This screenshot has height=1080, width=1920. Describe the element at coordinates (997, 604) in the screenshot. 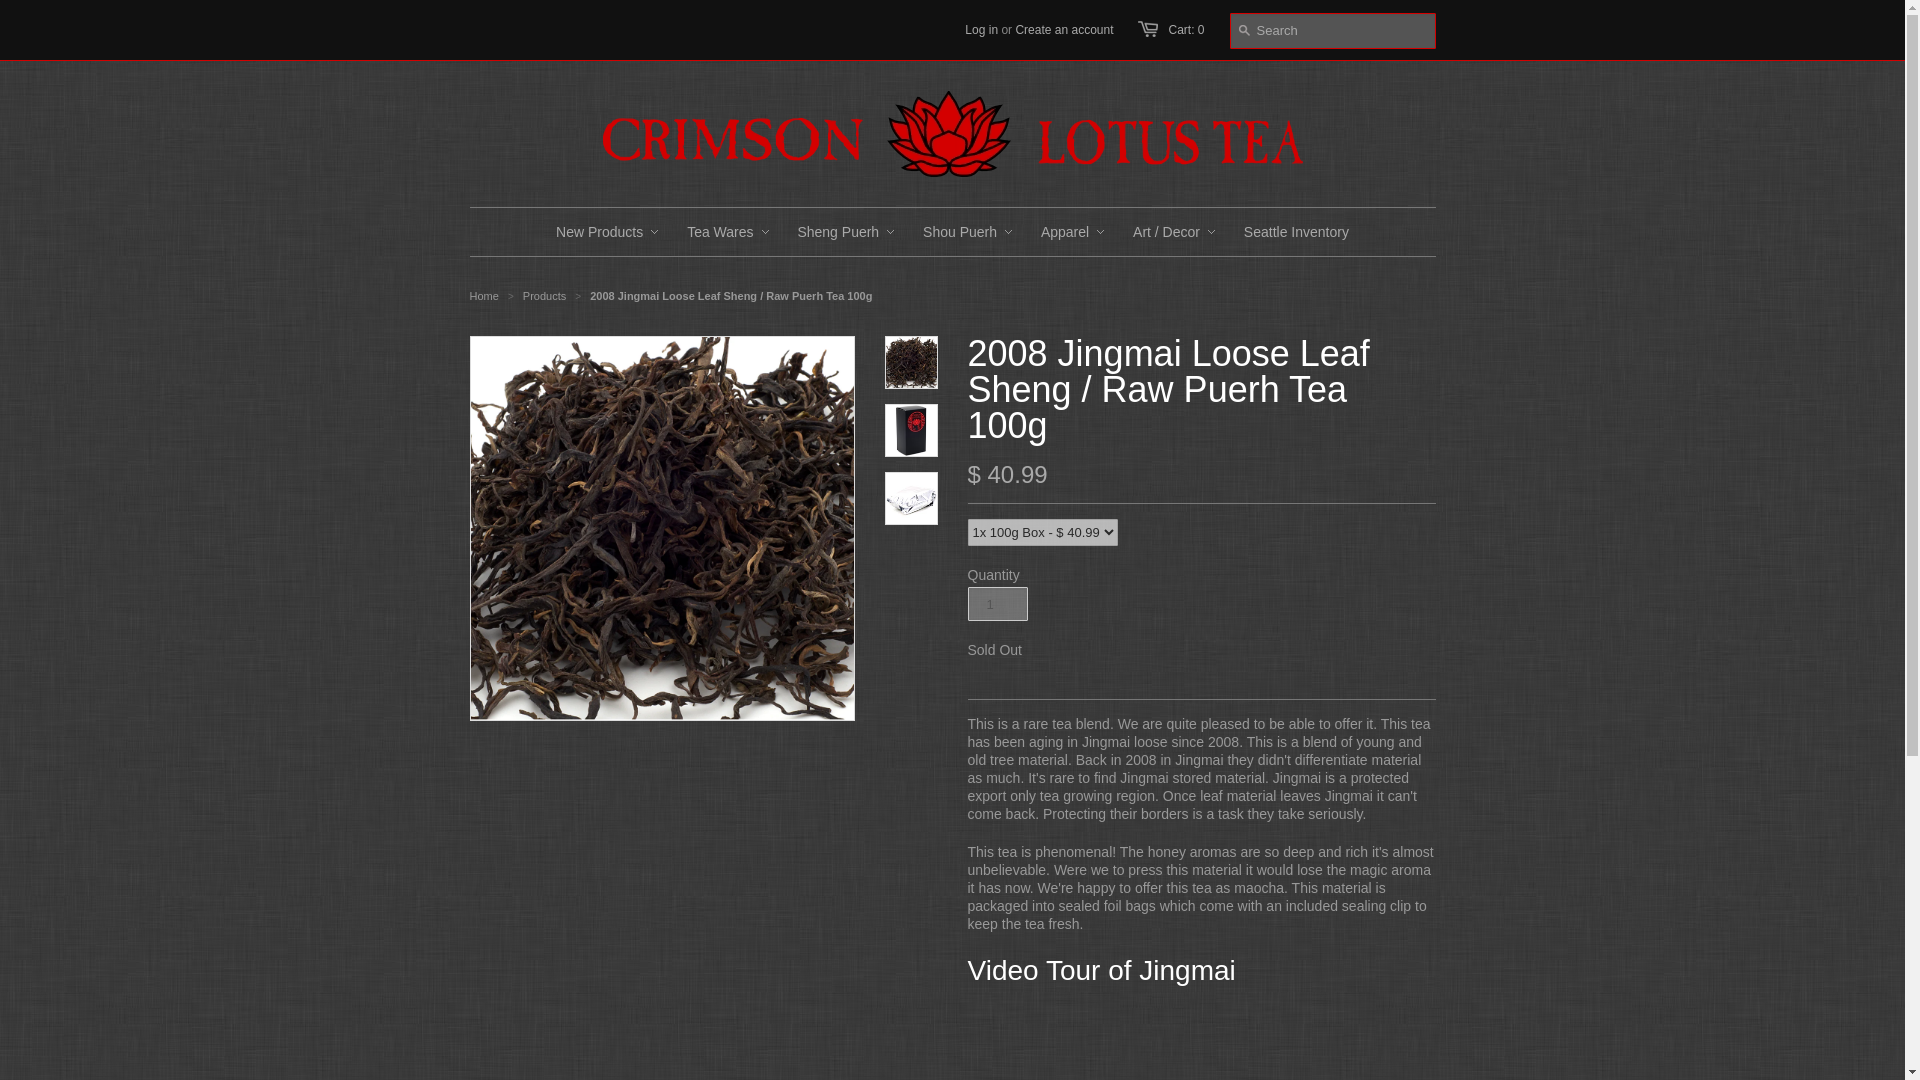

I see `1` at that location.